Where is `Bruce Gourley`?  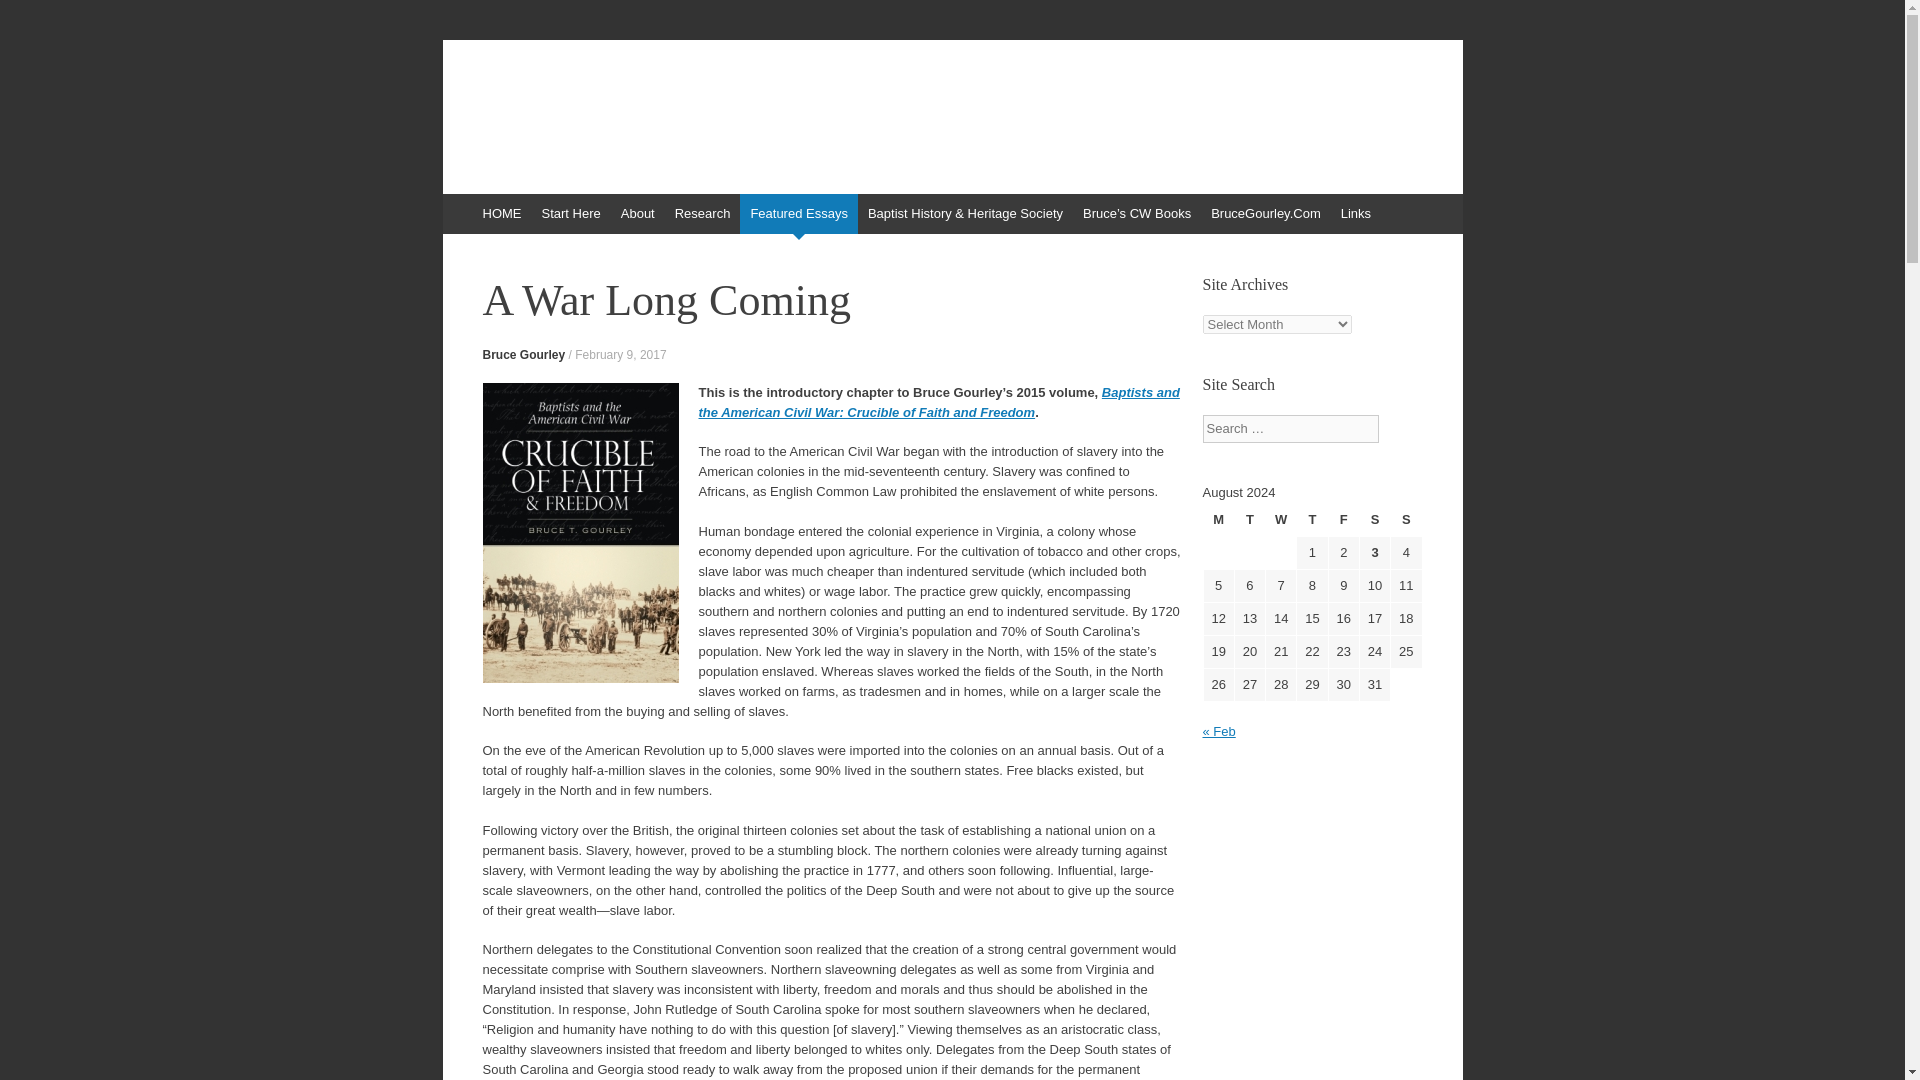 Bruce Gourley is located at coordinates (522, 354).